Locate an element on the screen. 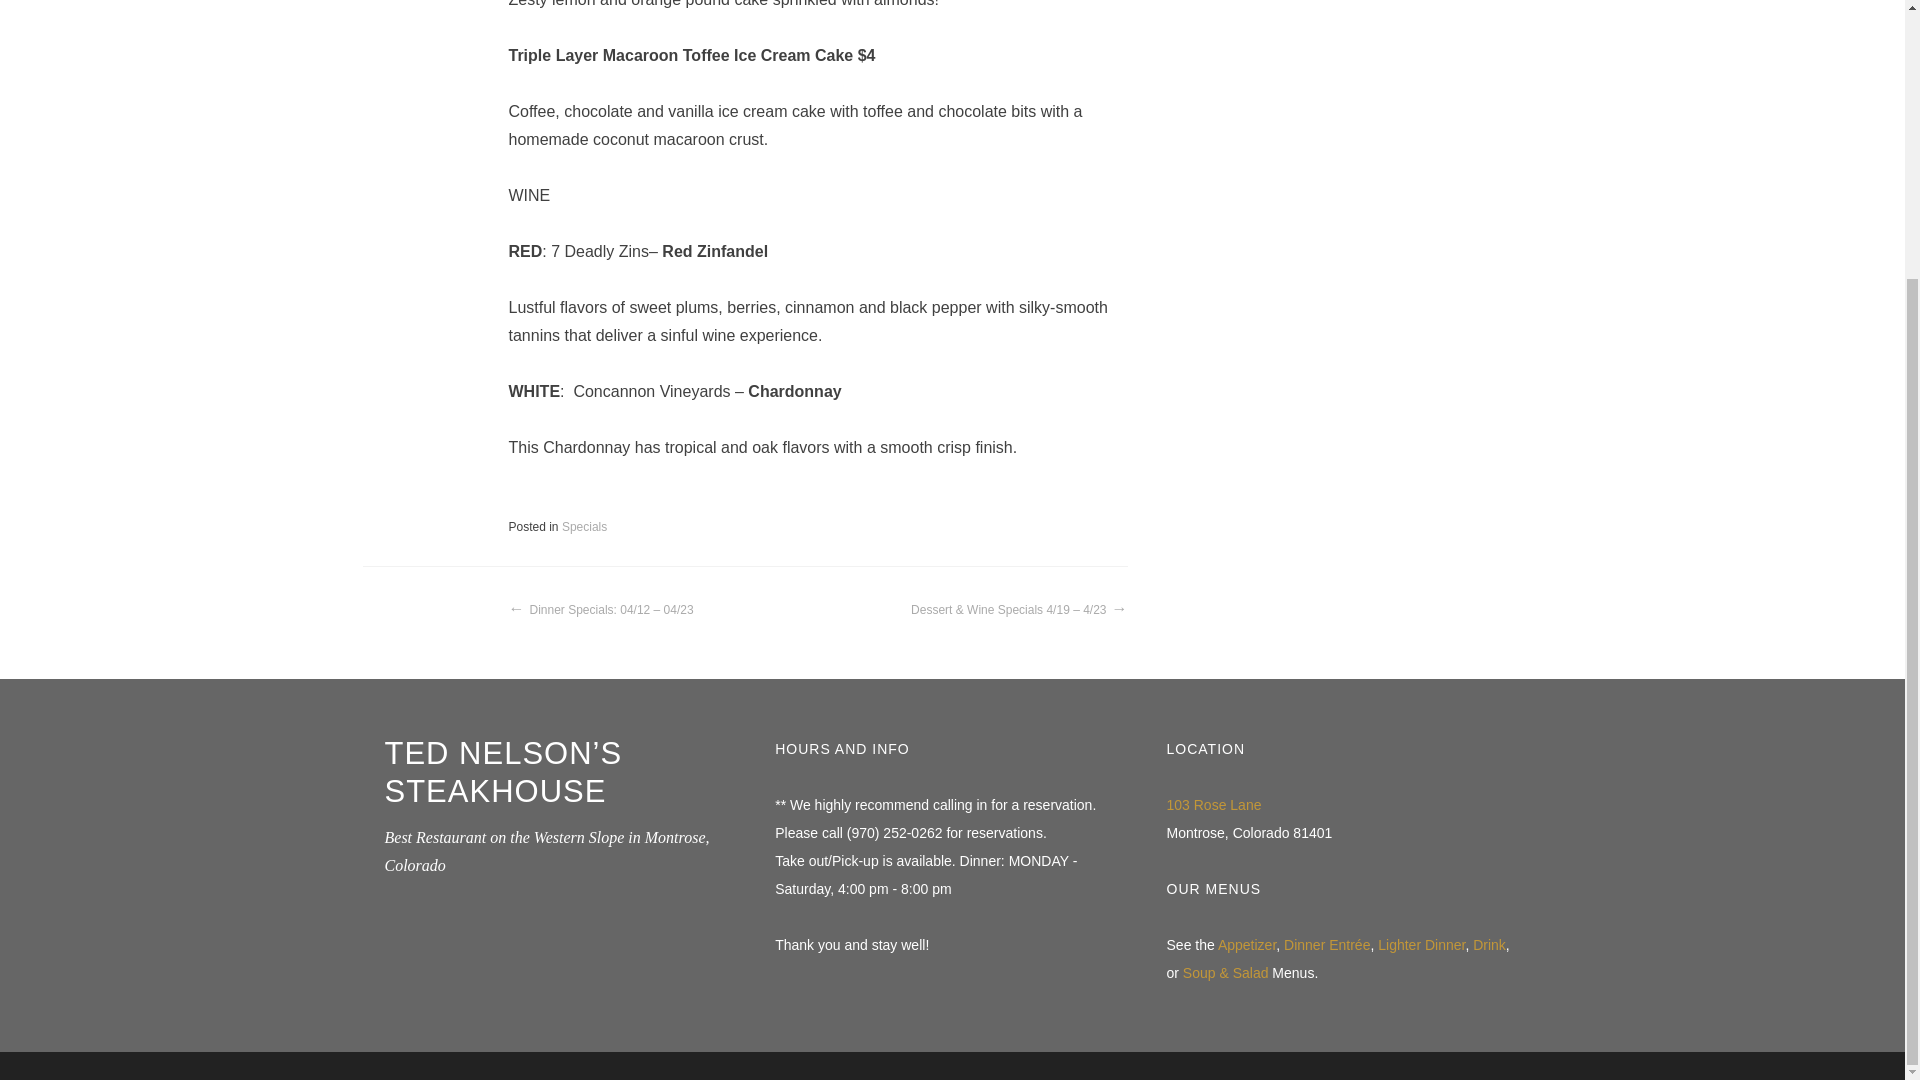 This screenshot has height=1080, width=1920. 103 Rose Lane is located at coordinates (1214, 806).